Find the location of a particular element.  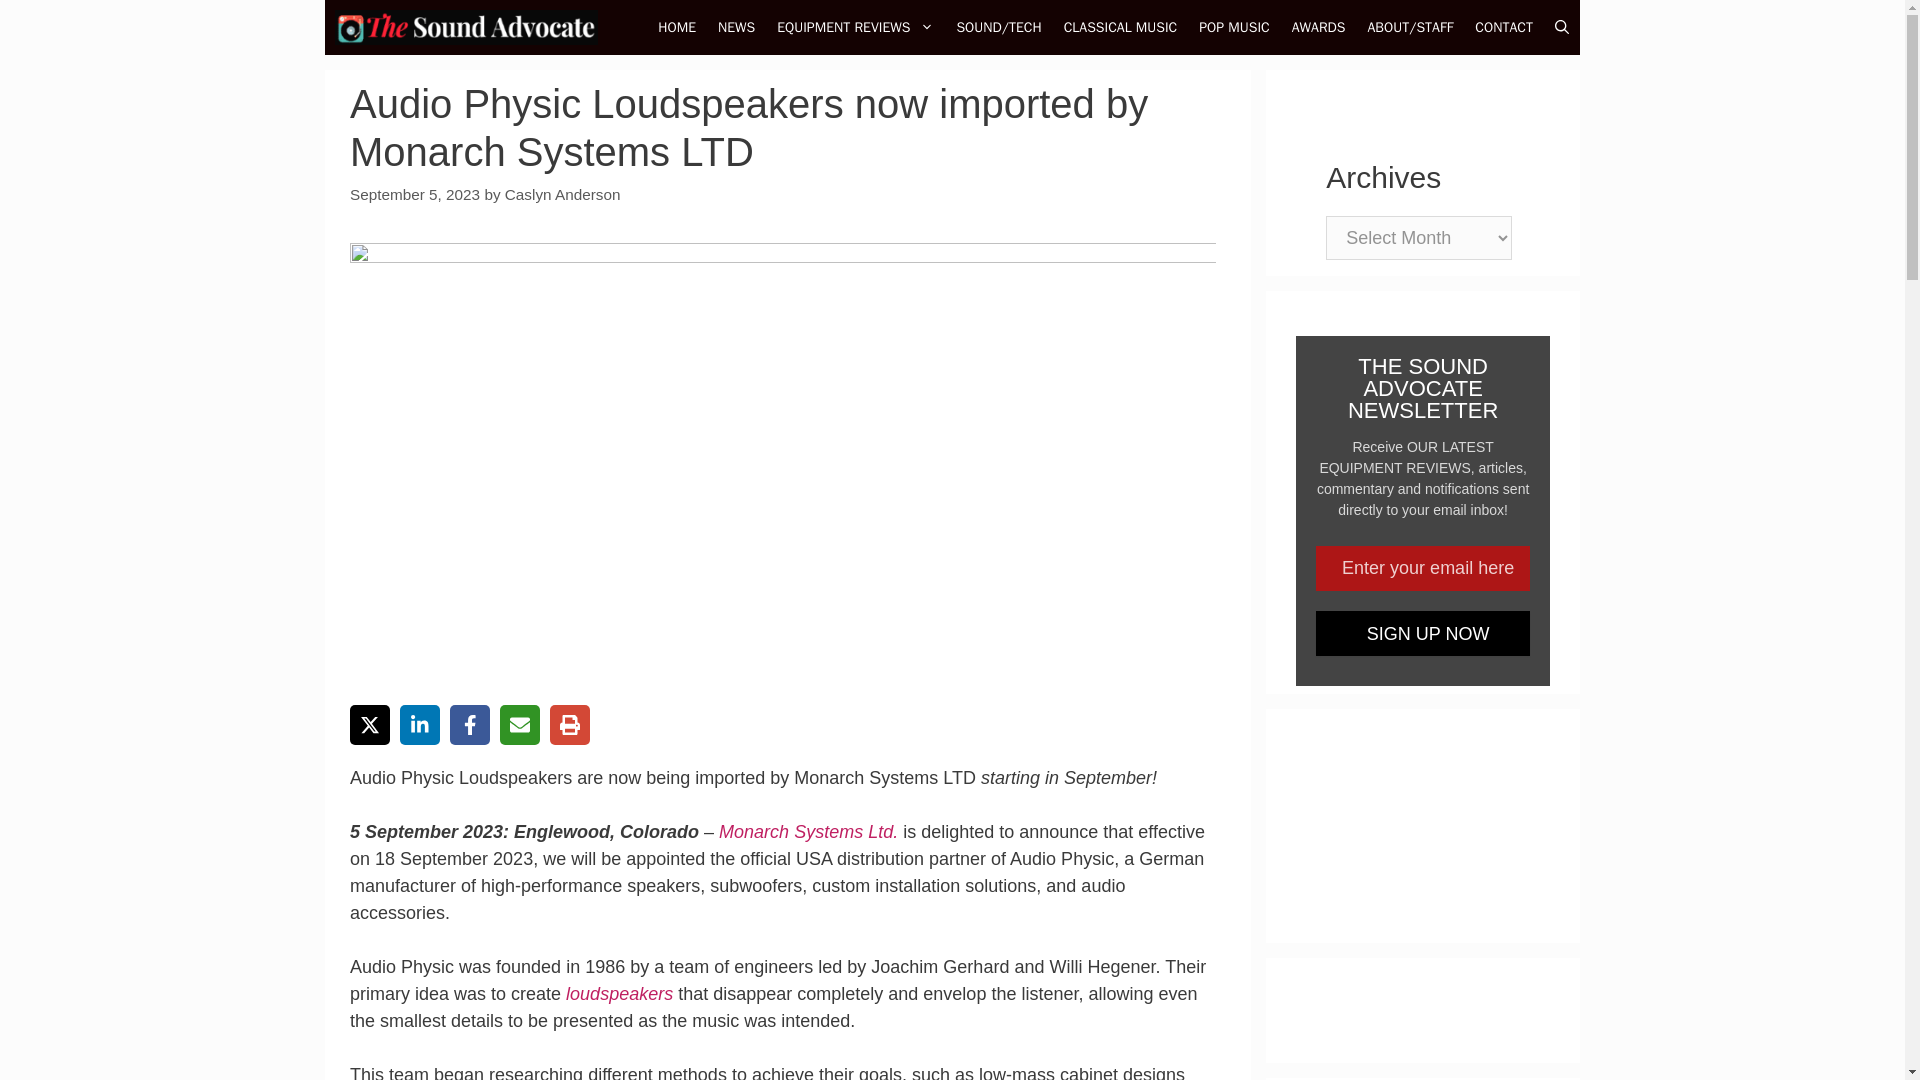

loudspeakers is located at coordinates (620, 994).